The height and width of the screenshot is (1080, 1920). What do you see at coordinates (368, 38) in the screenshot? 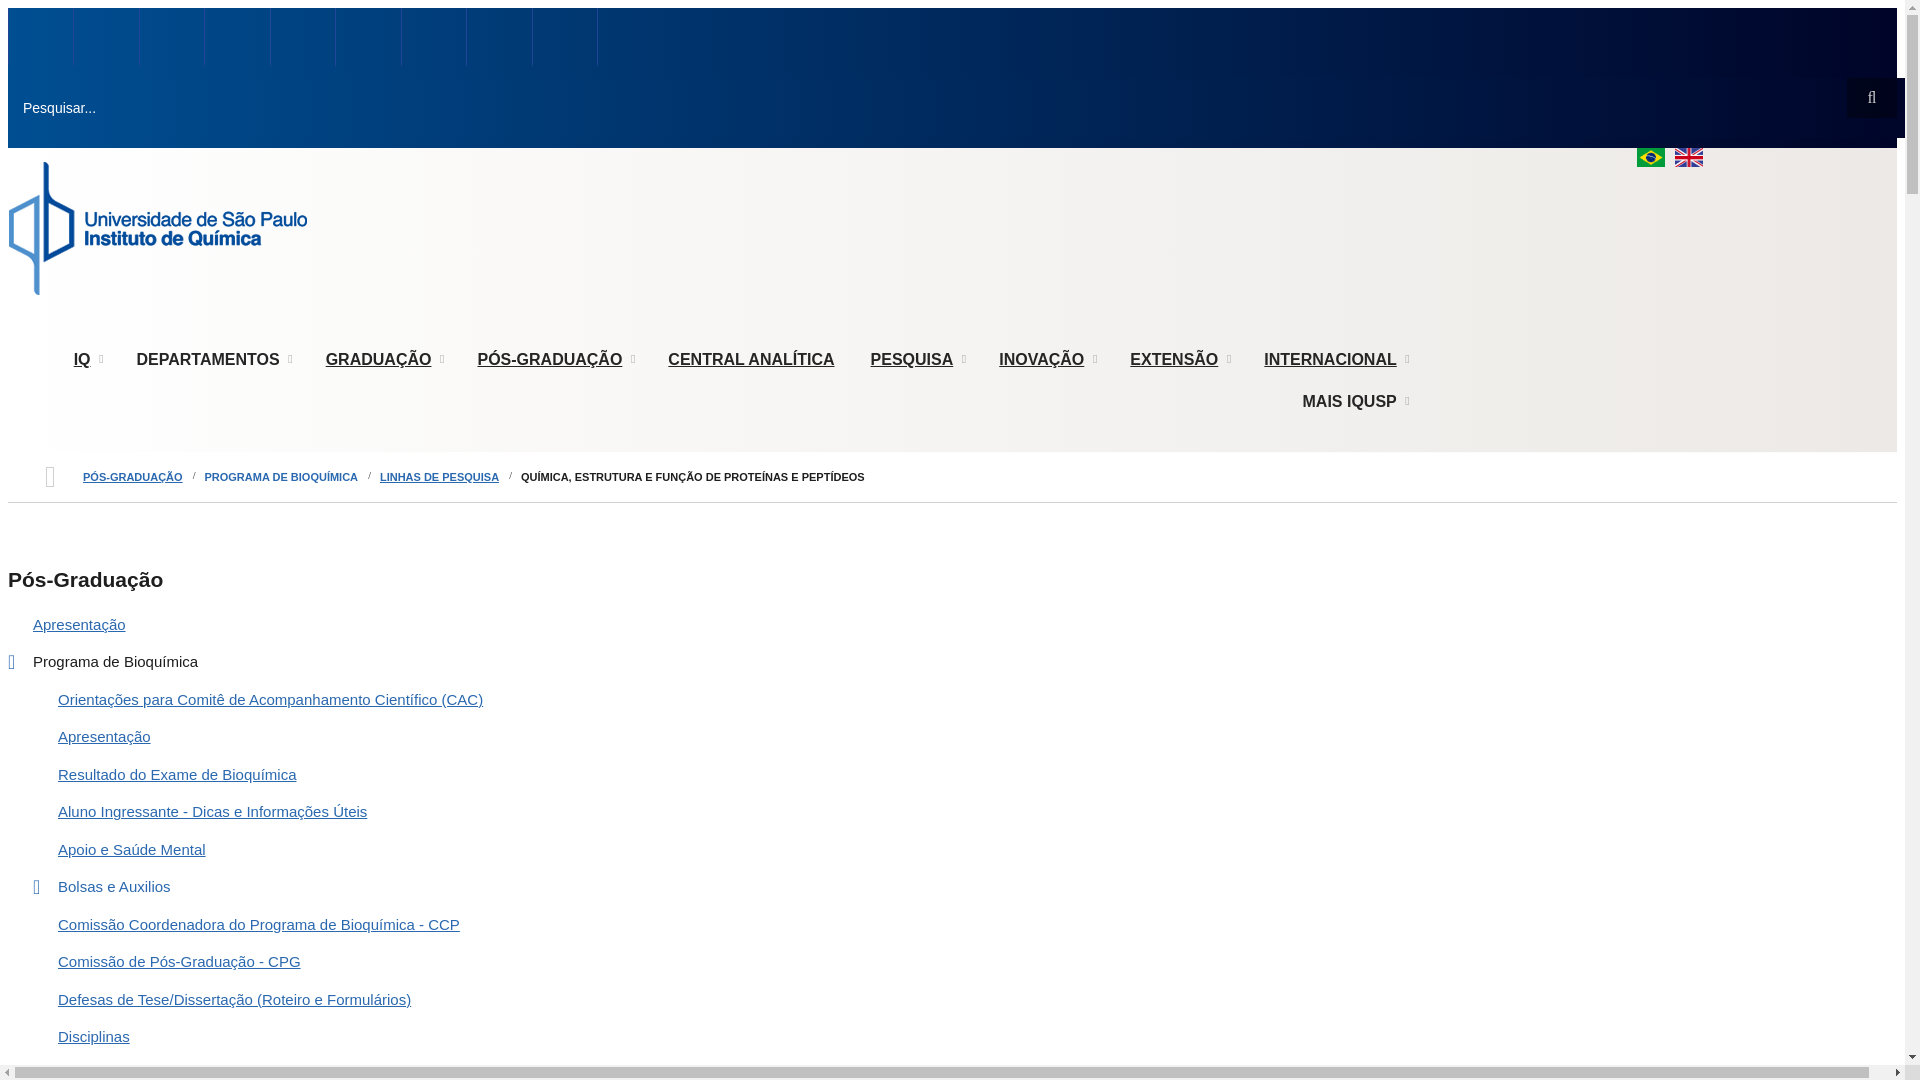
I see `Help Desk` at bounding box center [368, 38].